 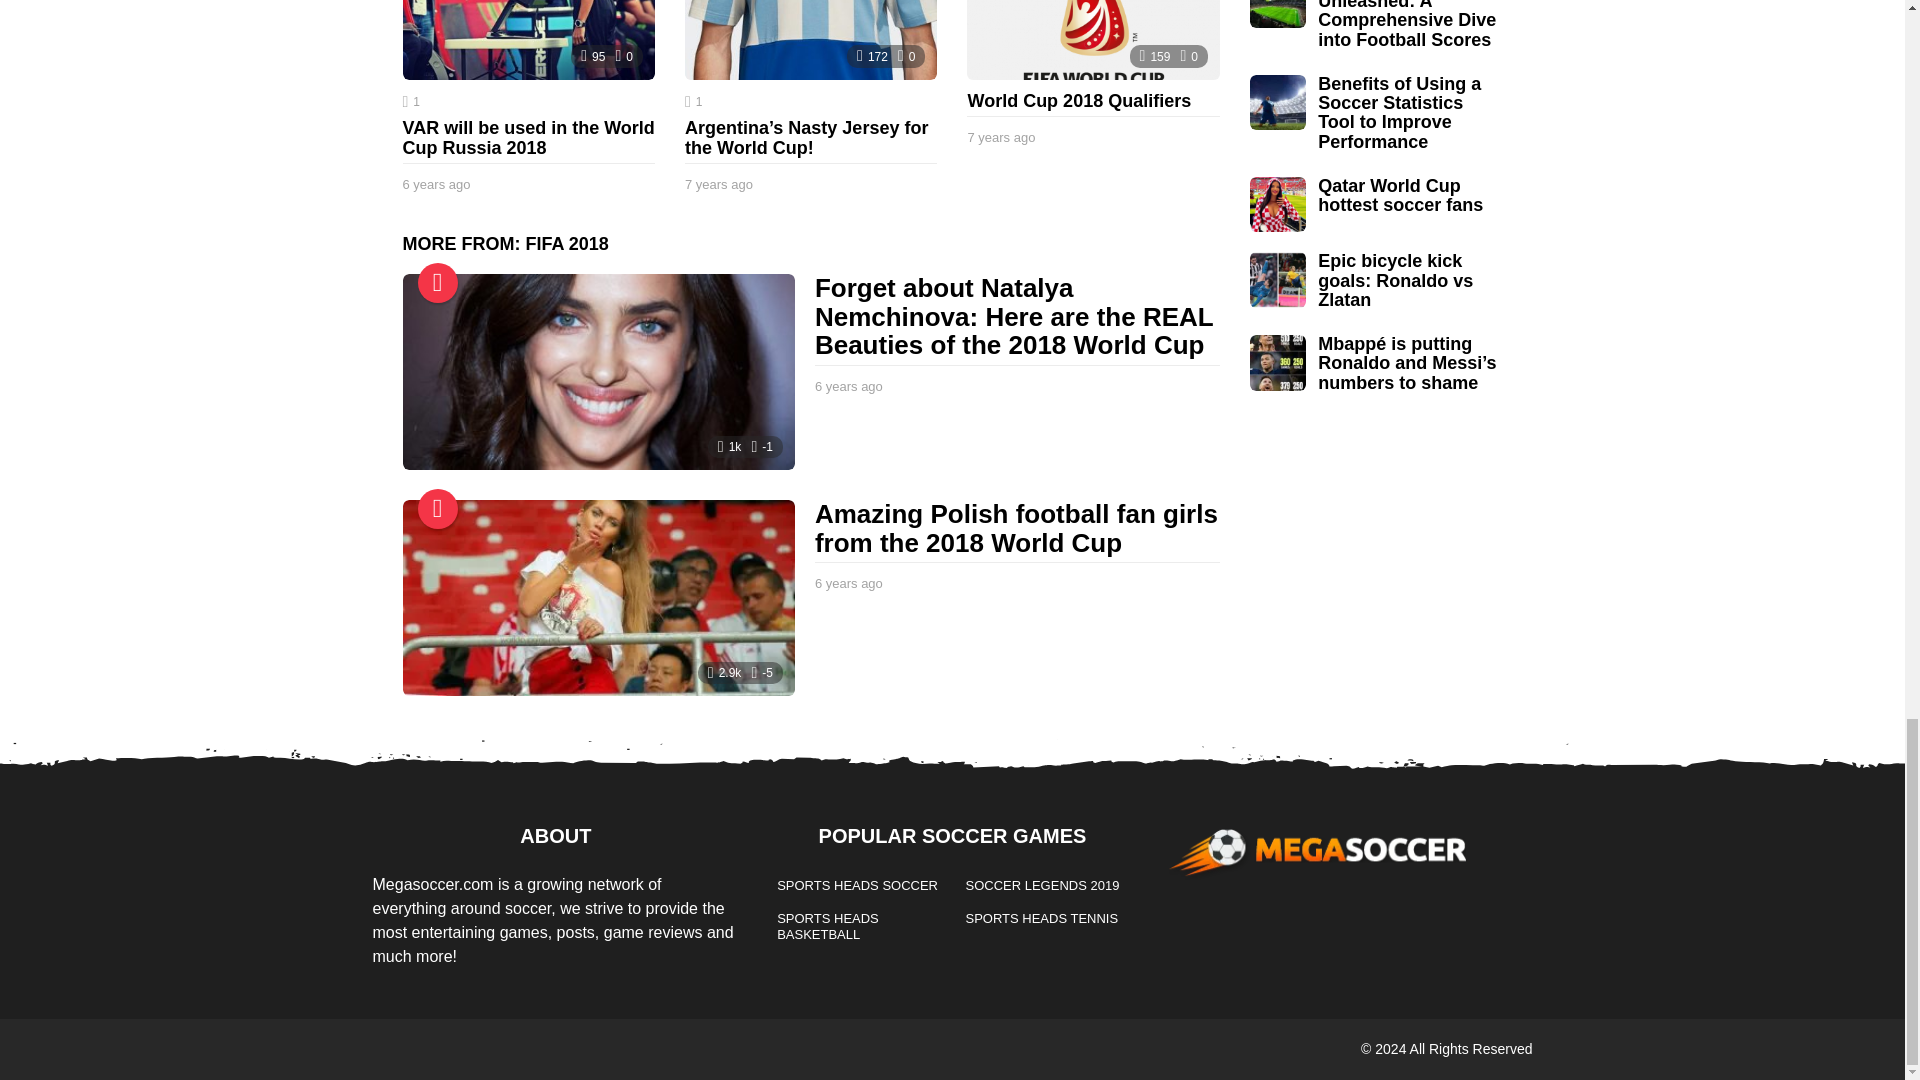 What do you see at coordinates (694, 102) in the screenshot?
I see `1` at bounding box center [694, 102].